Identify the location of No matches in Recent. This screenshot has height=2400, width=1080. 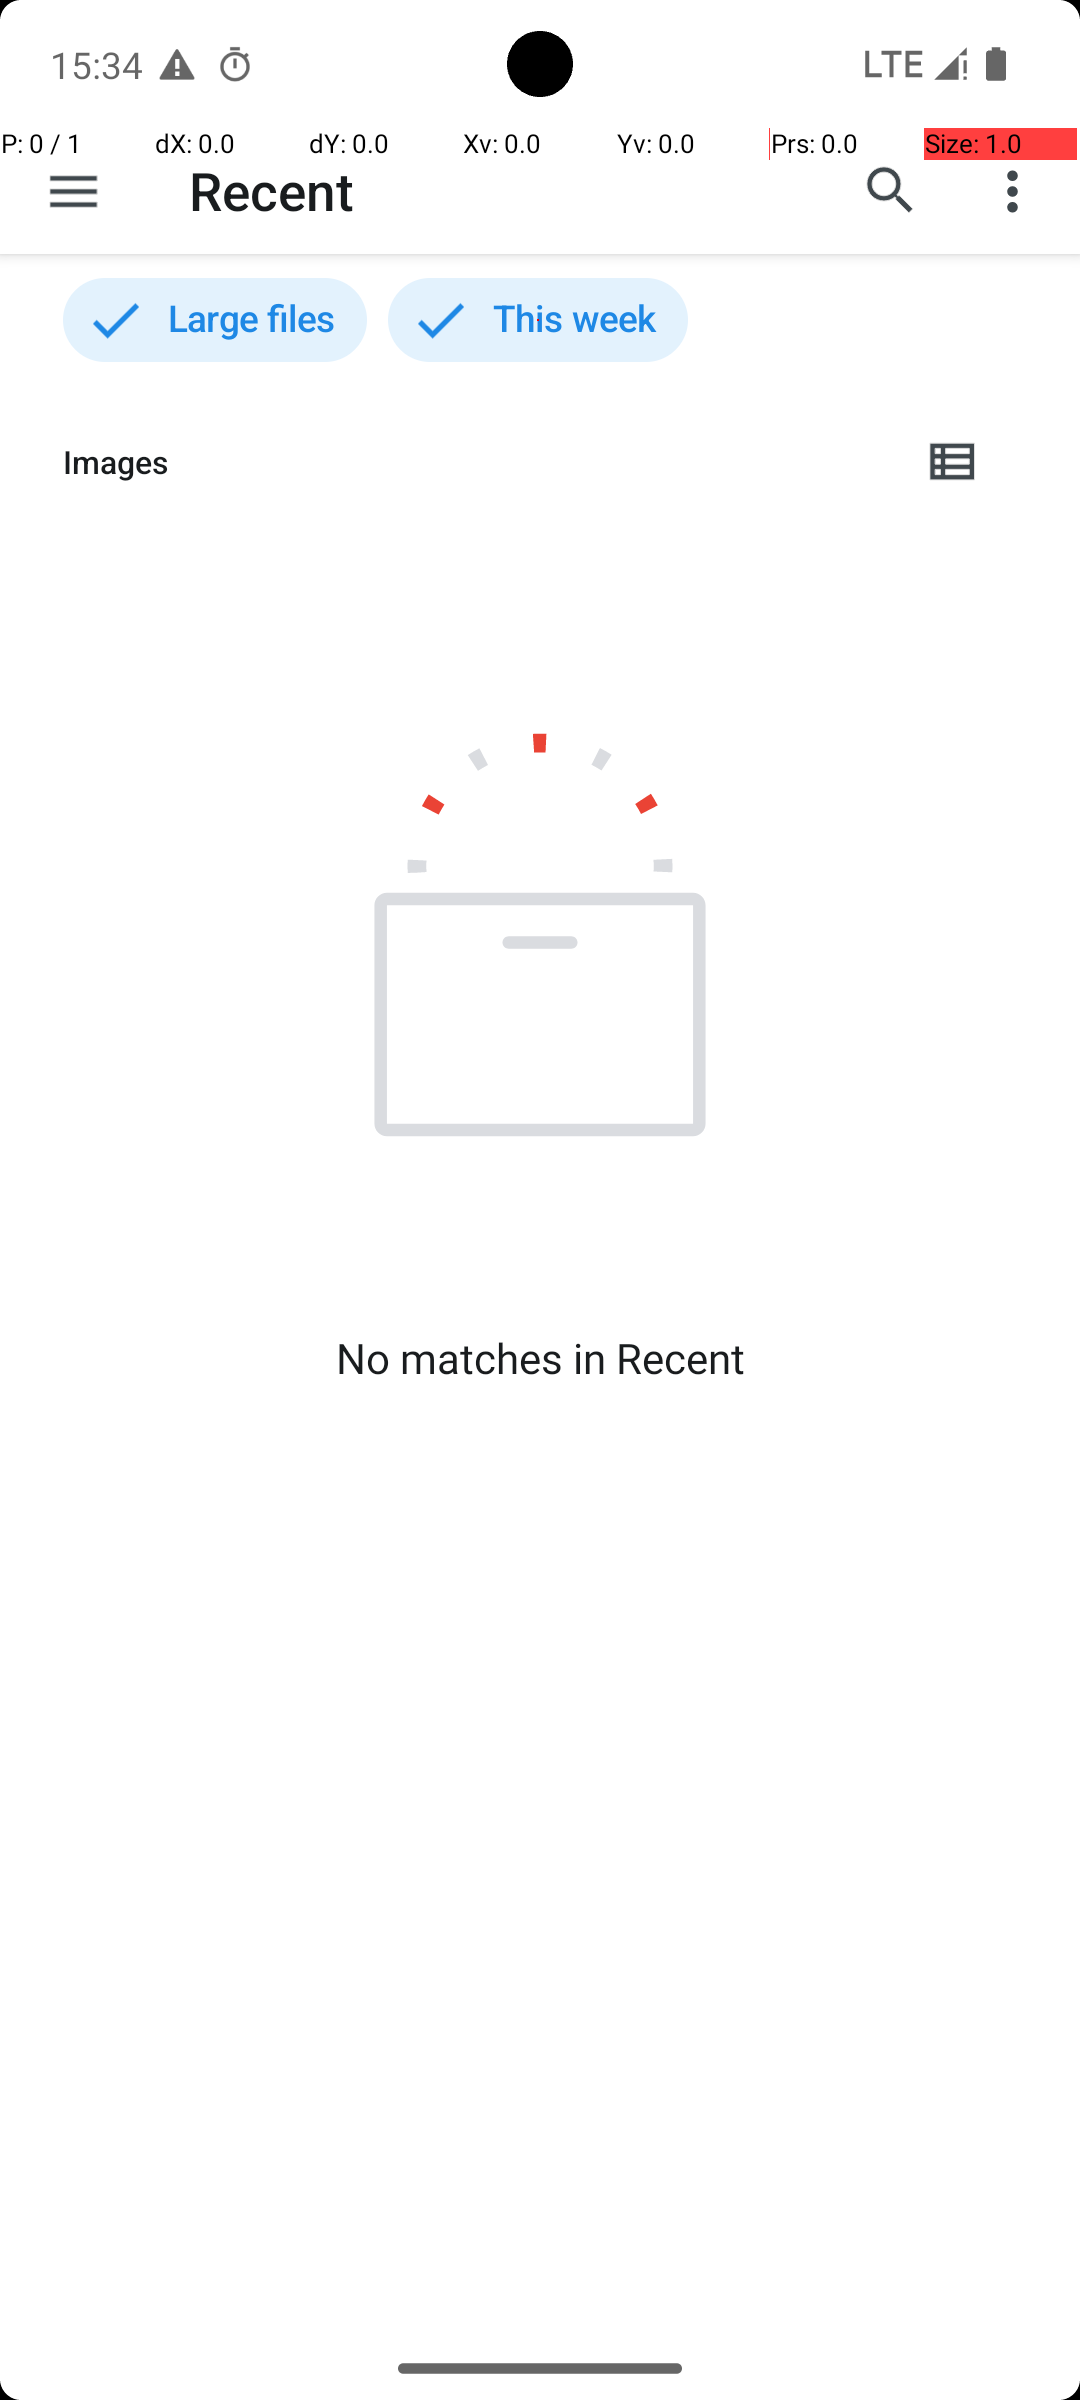
(540, 1358).